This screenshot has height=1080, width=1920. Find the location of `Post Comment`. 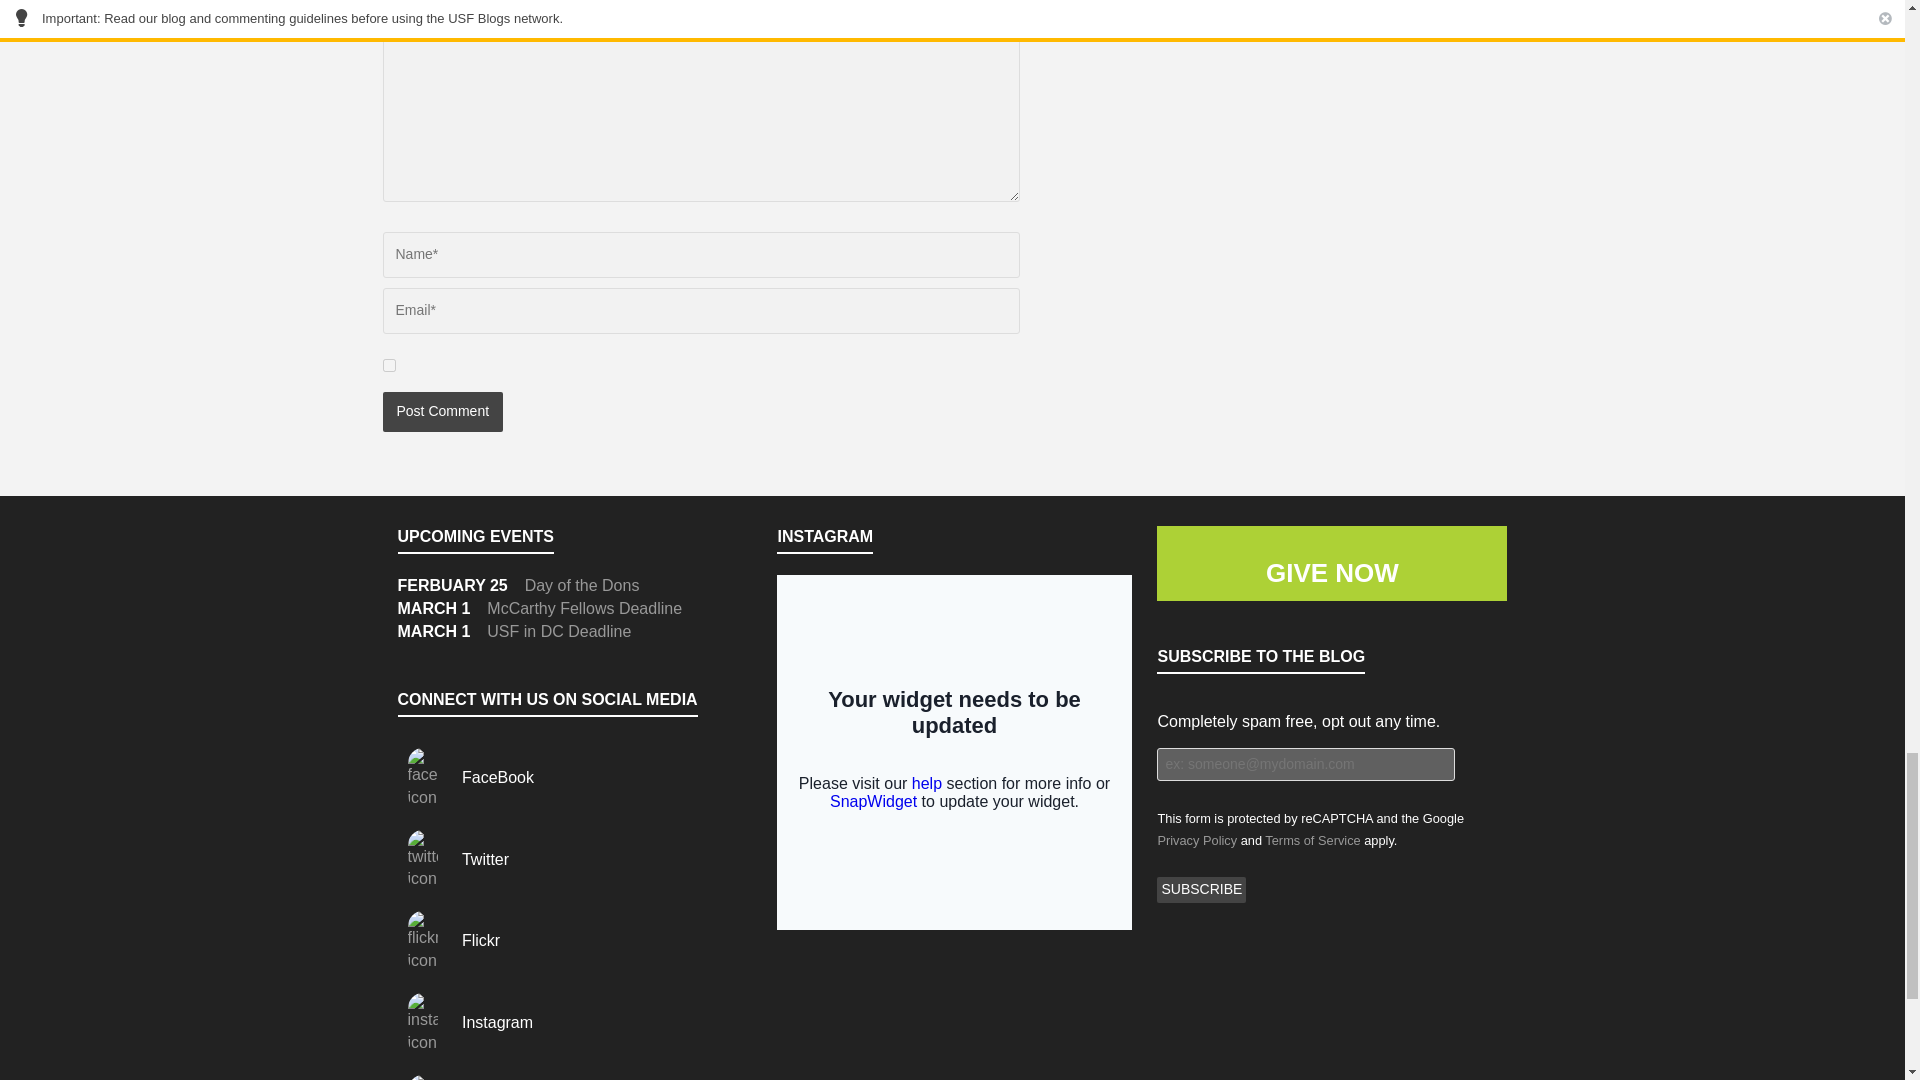

Post Comment is located at coordinates (442, 412).